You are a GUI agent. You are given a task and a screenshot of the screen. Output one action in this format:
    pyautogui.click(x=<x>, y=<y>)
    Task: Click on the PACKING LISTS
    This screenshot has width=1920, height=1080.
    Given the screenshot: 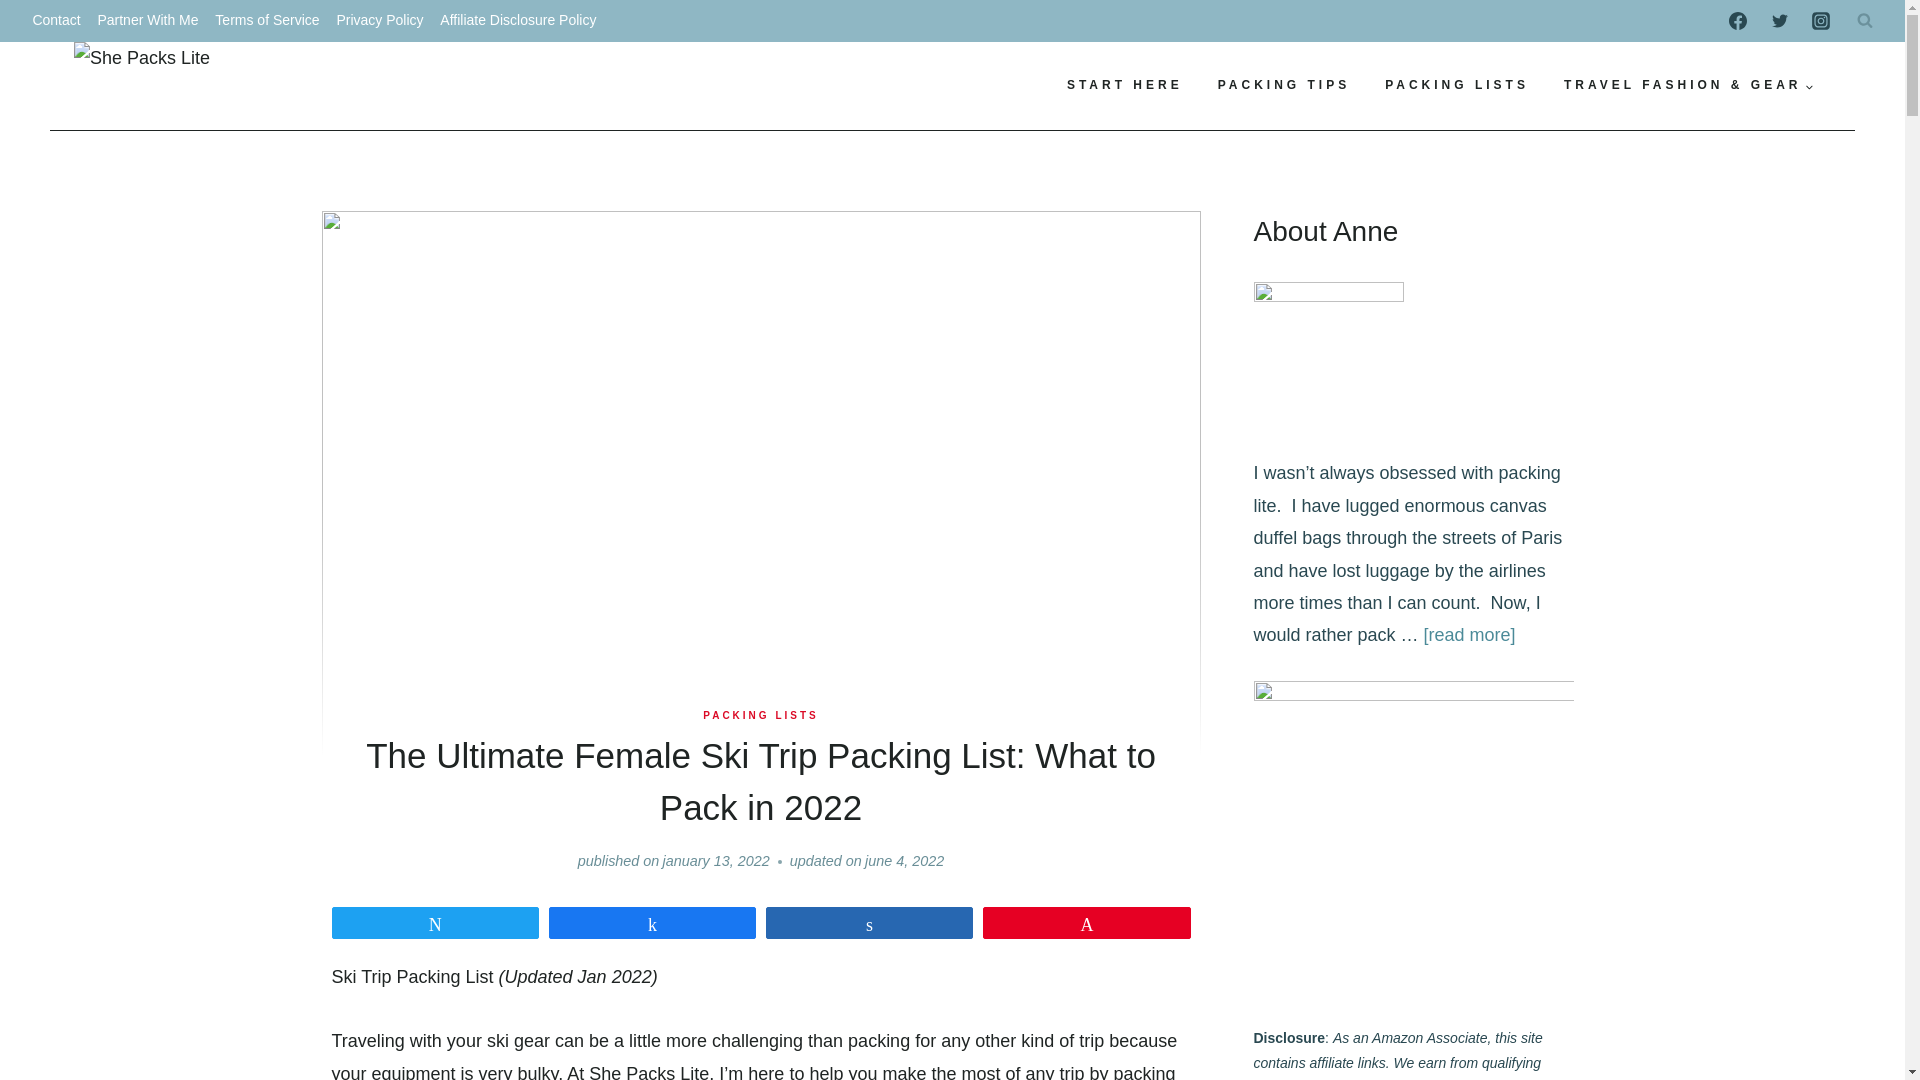 What is the action you would take?
    pyautogui.click(x=1457, y=86)
    